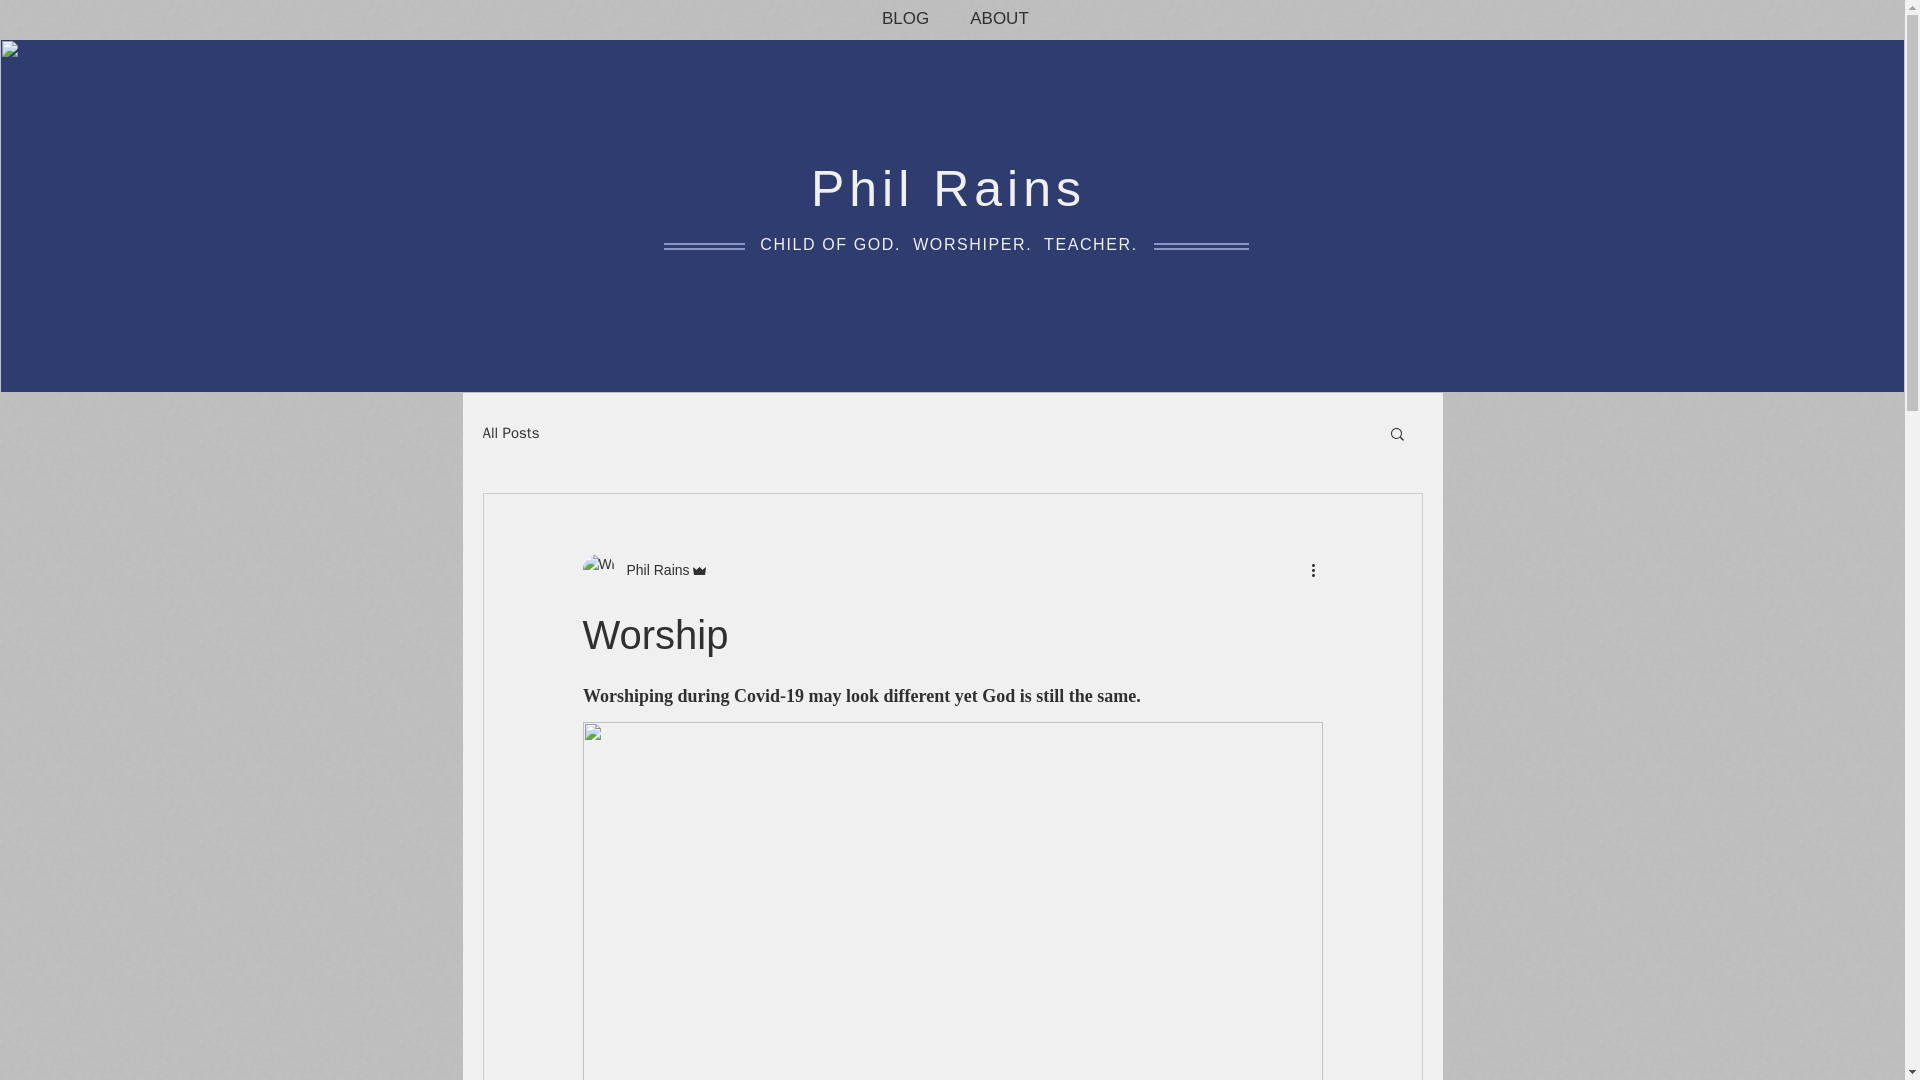 This screenshot has height=1080, width=1920. Describe the element at coordinates (999, 19) in the screenshot. I see `ABOUT` at that location.